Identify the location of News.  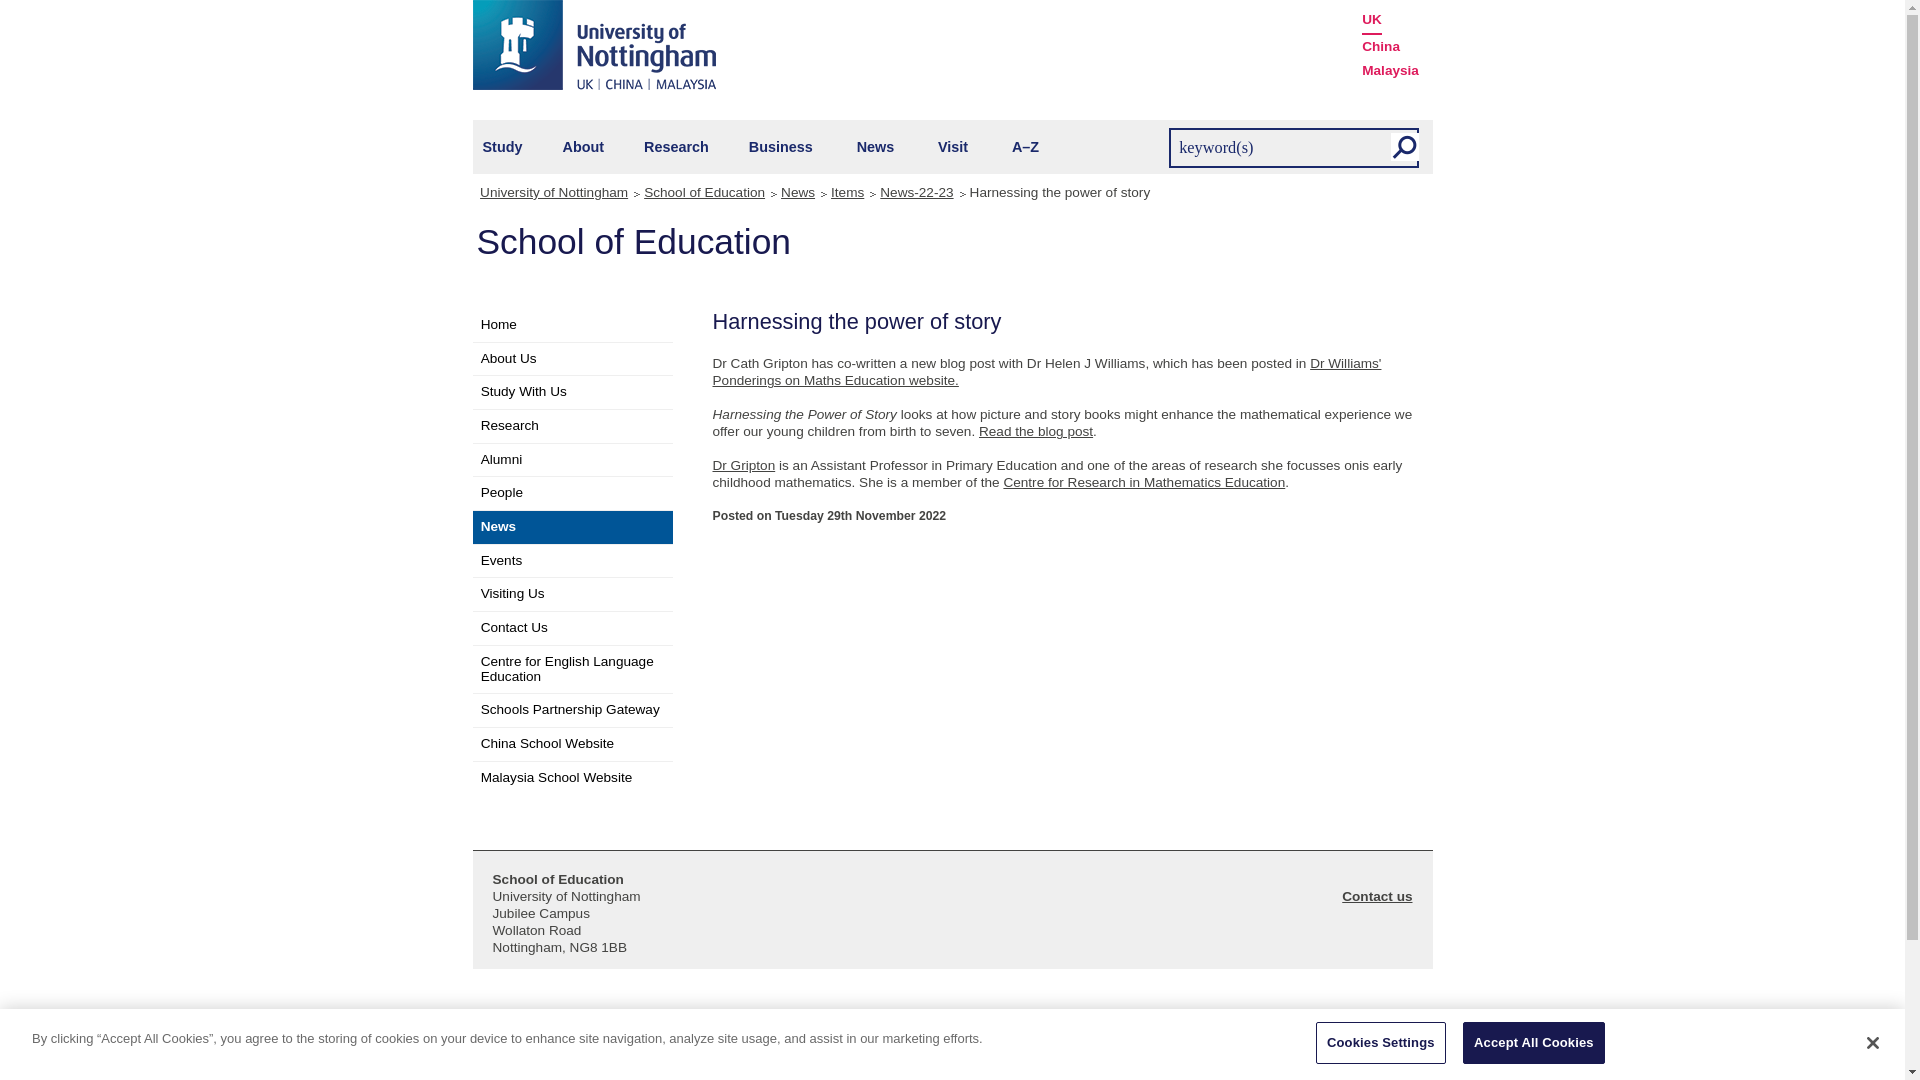
(875, 146).